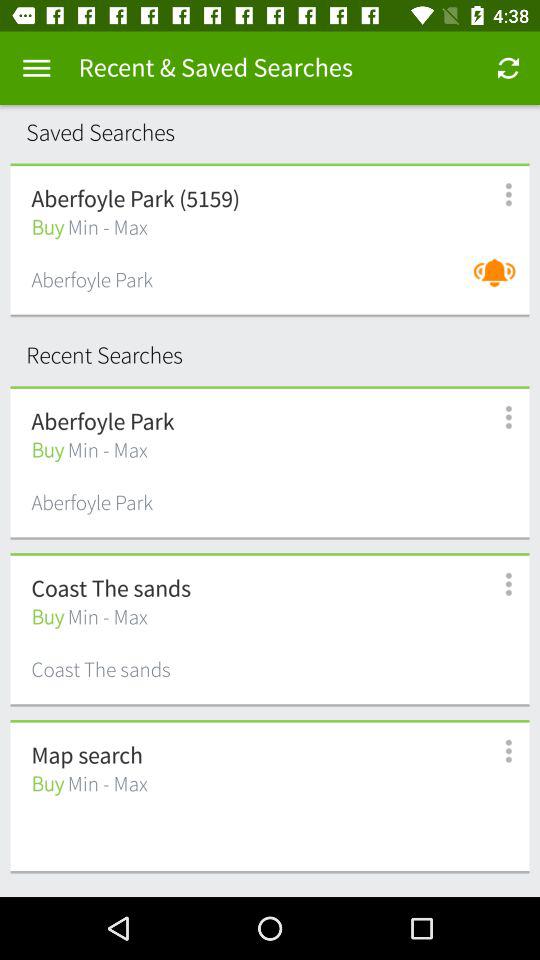  I want to click on menu options, so click(498, 194).